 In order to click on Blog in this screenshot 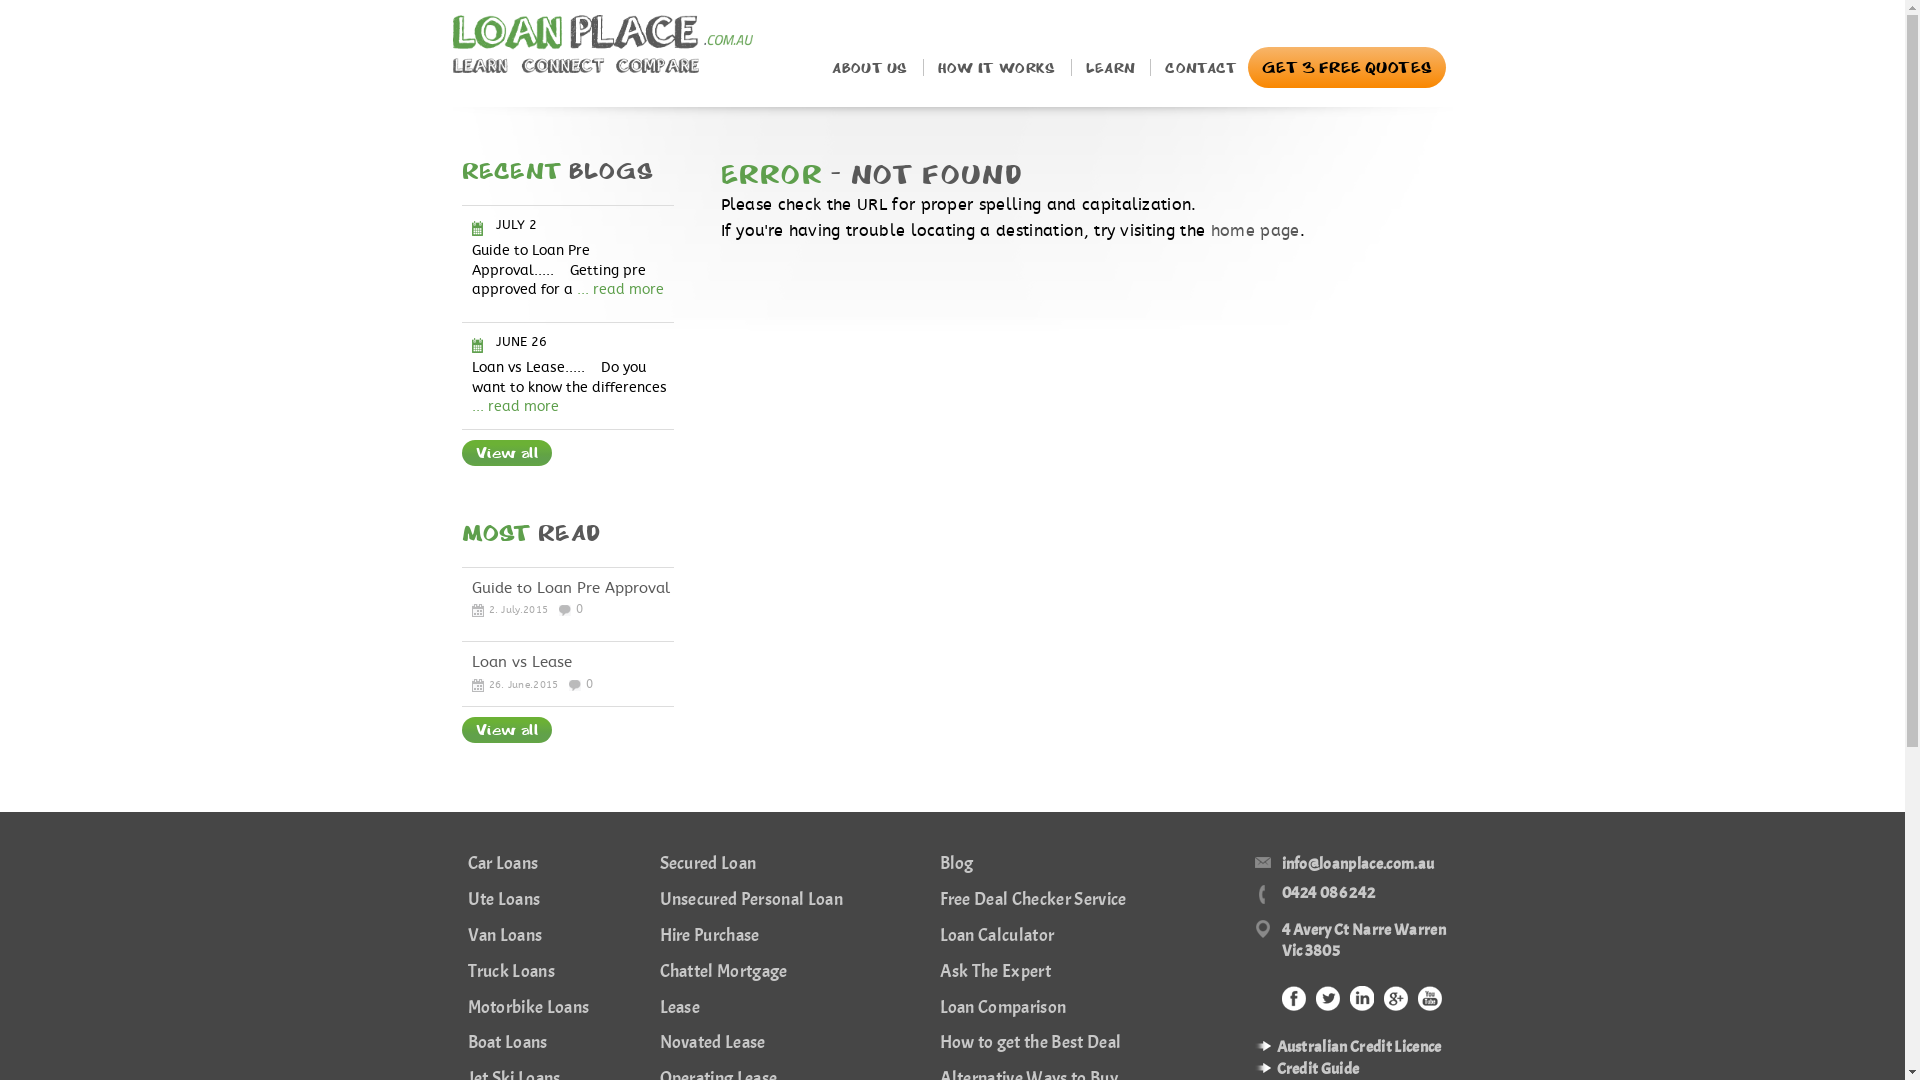, I will do `click(957, 864)`.